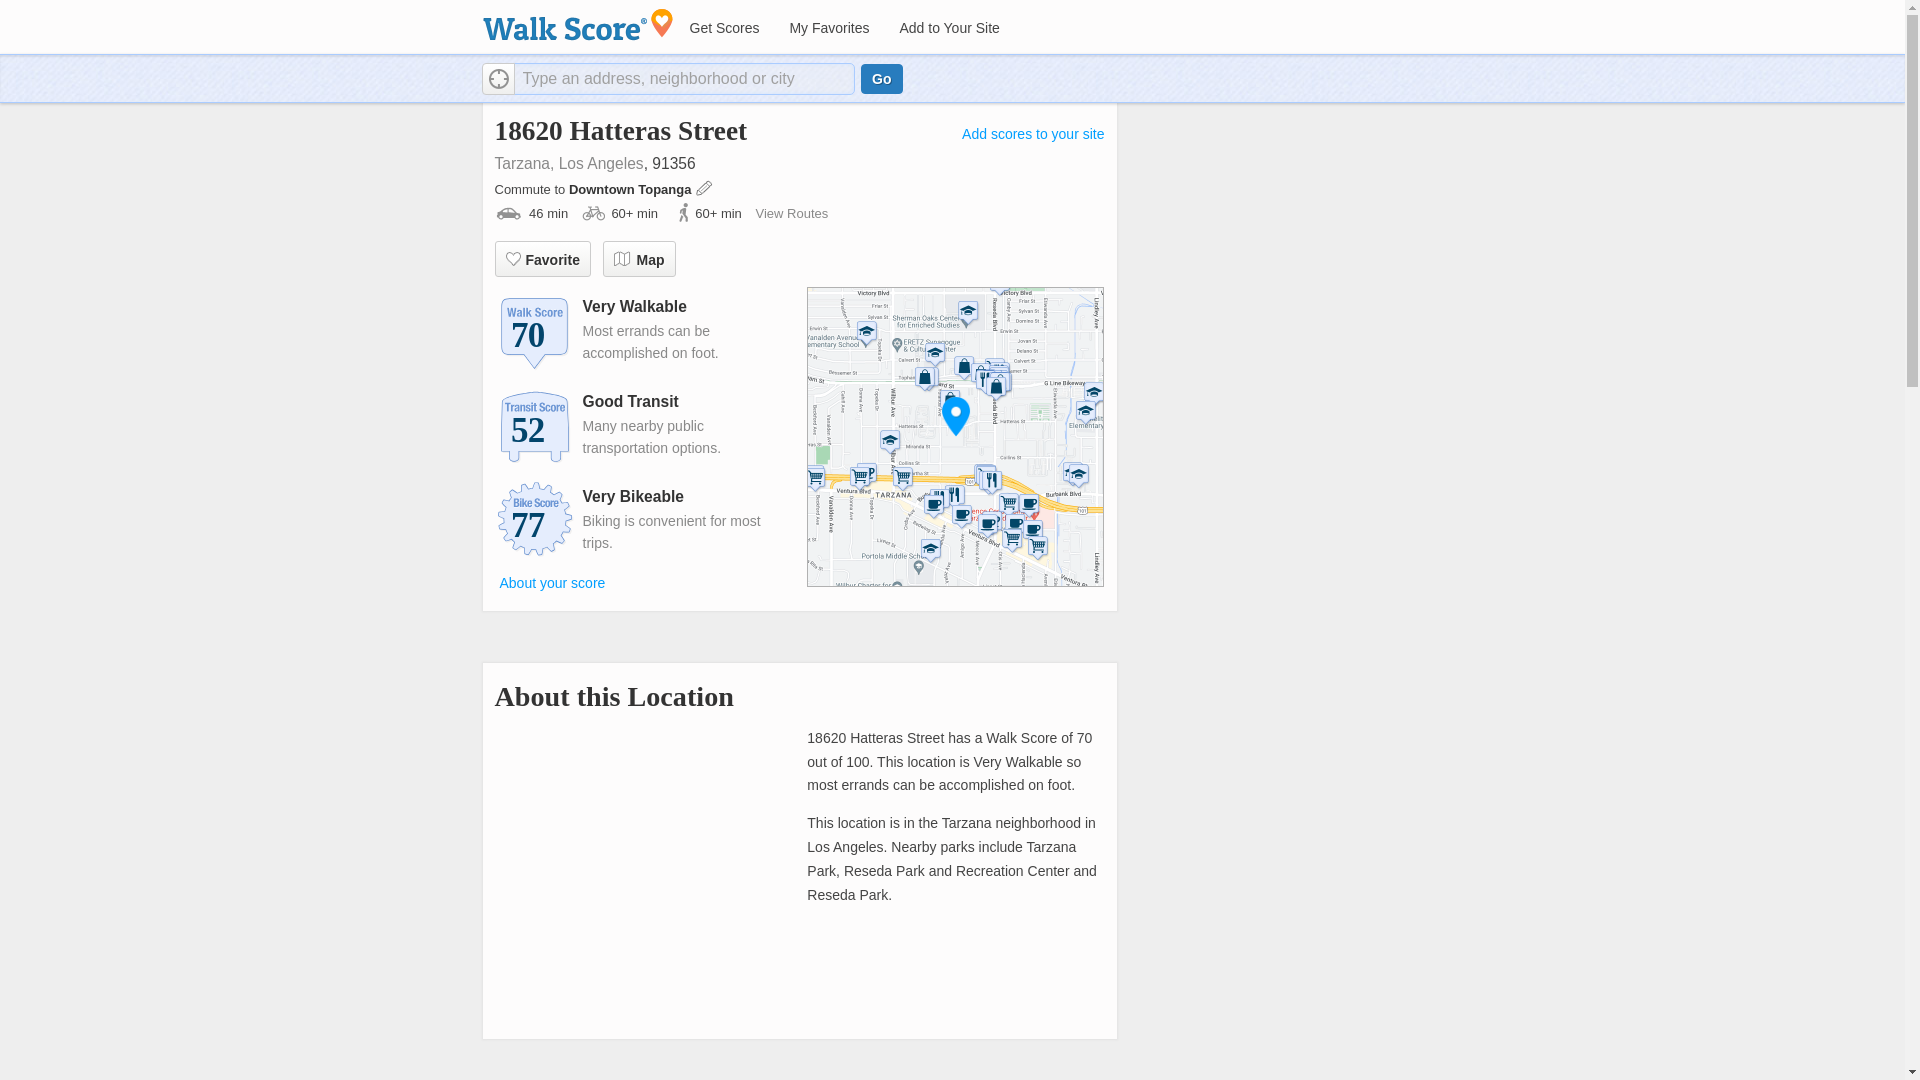 Image resolution: width=1920 pixels, height=1080 pixels. What do you see at coordinates (524, 163) in the screenshot?
I see `Tarzana,` at bounding box center [524, 163].